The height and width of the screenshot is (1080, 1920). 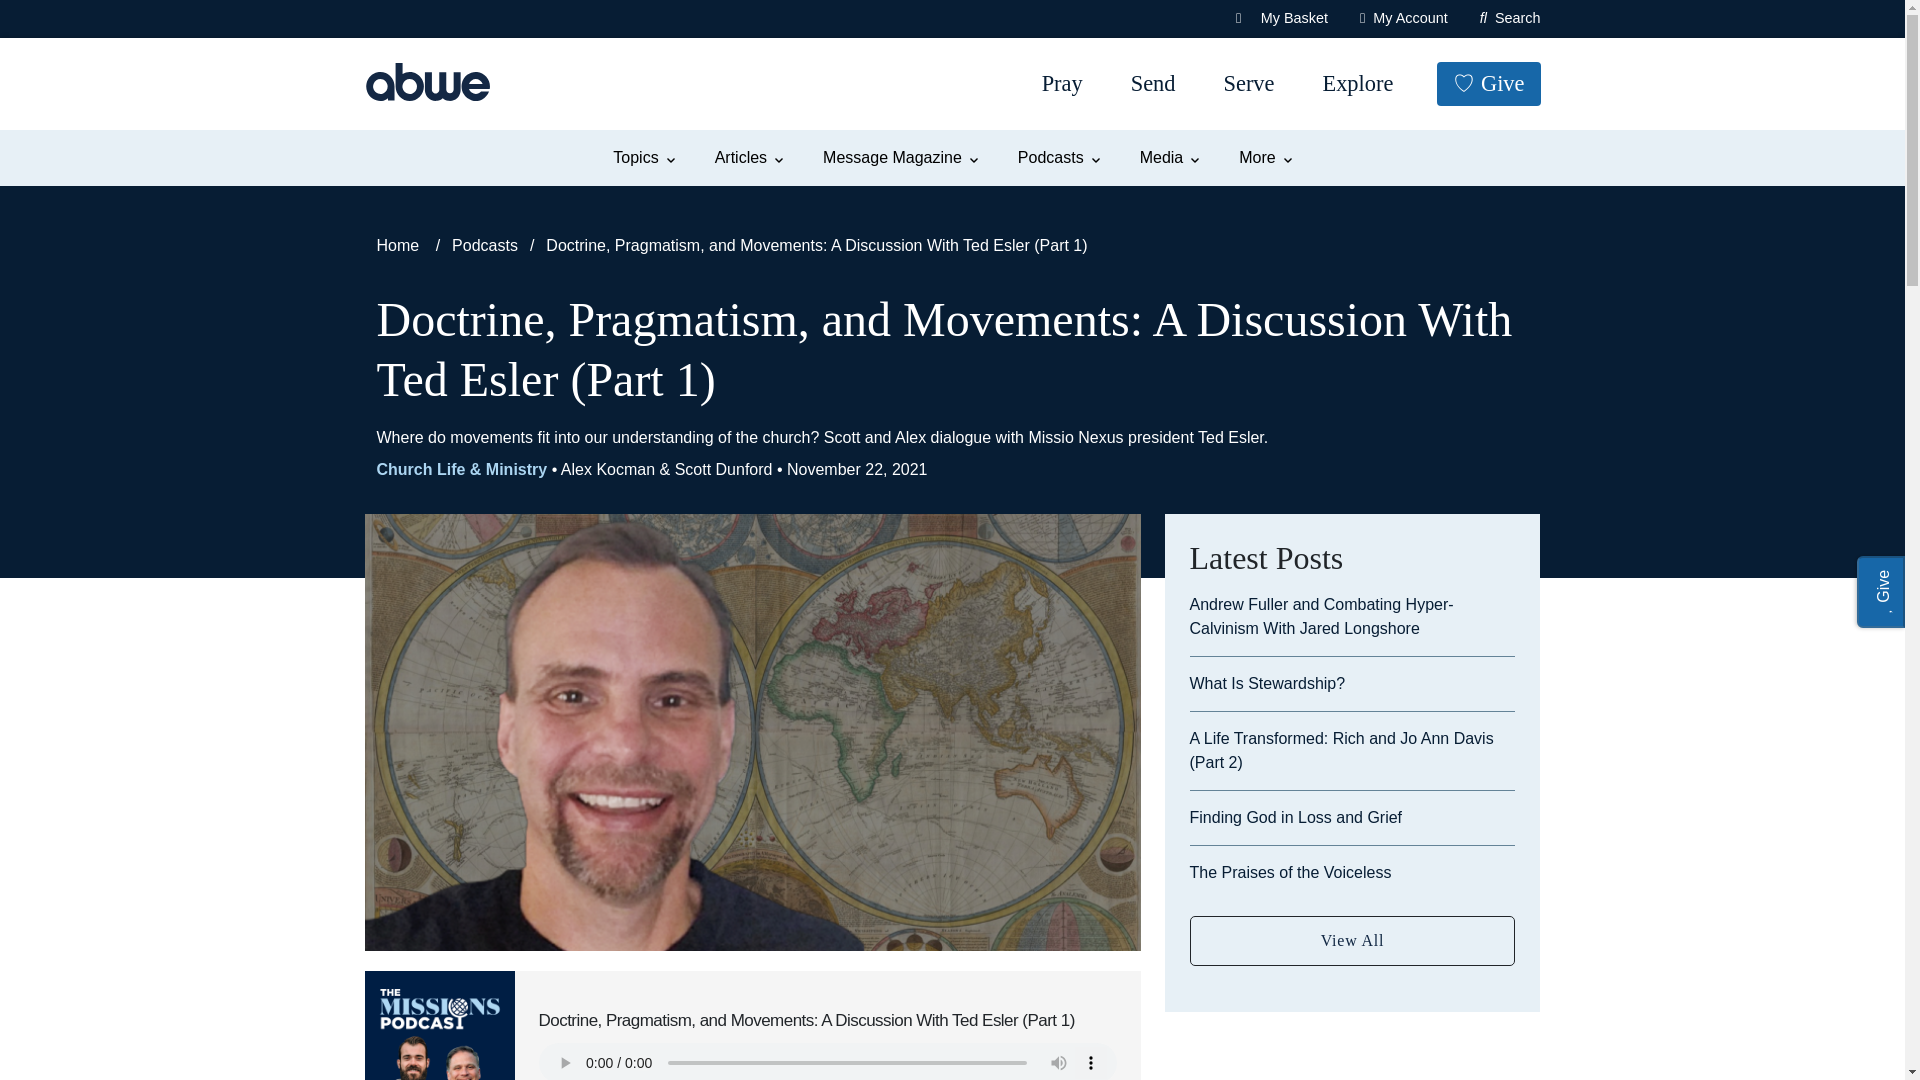 What do you see at coordinates (642, 158) in the screenshot?
I see `Topics` at bounding box center [642, 158].